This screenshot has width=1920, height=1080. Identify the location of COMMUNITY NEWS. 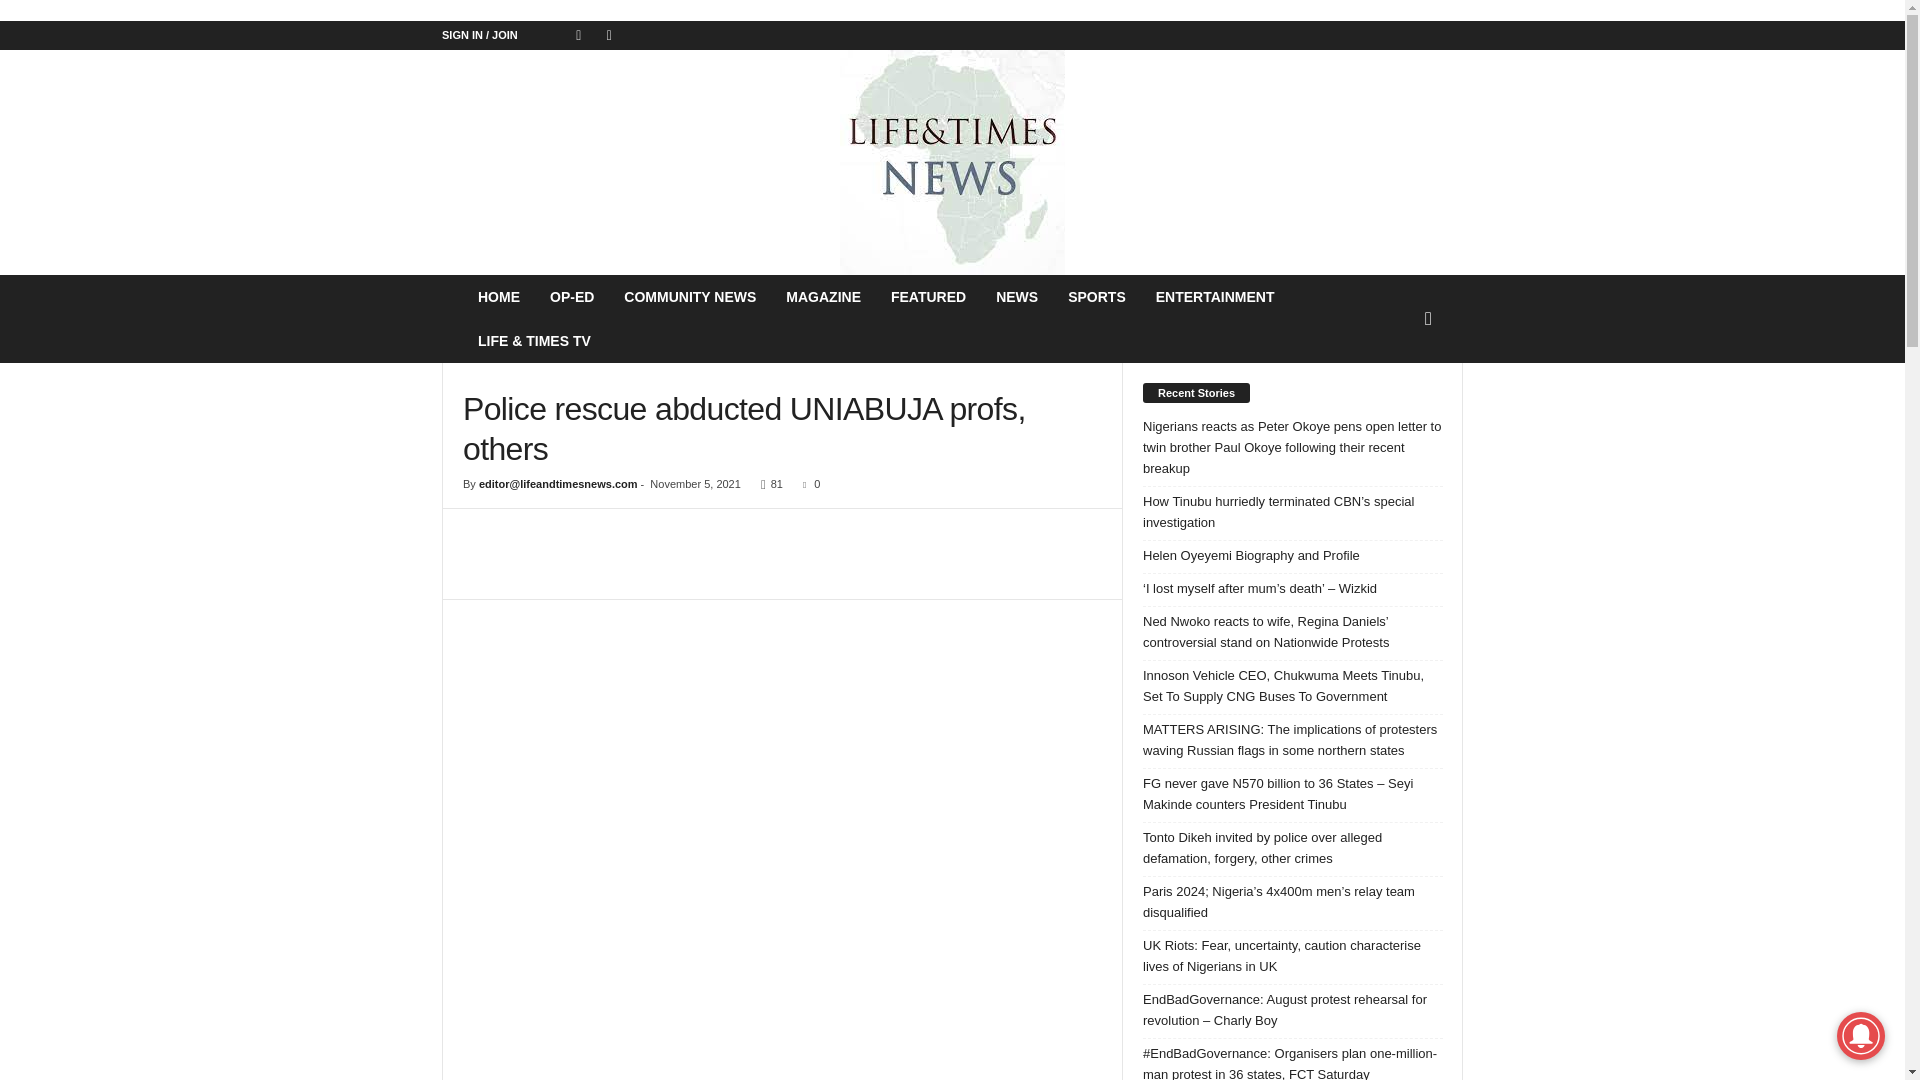
(690, 296).